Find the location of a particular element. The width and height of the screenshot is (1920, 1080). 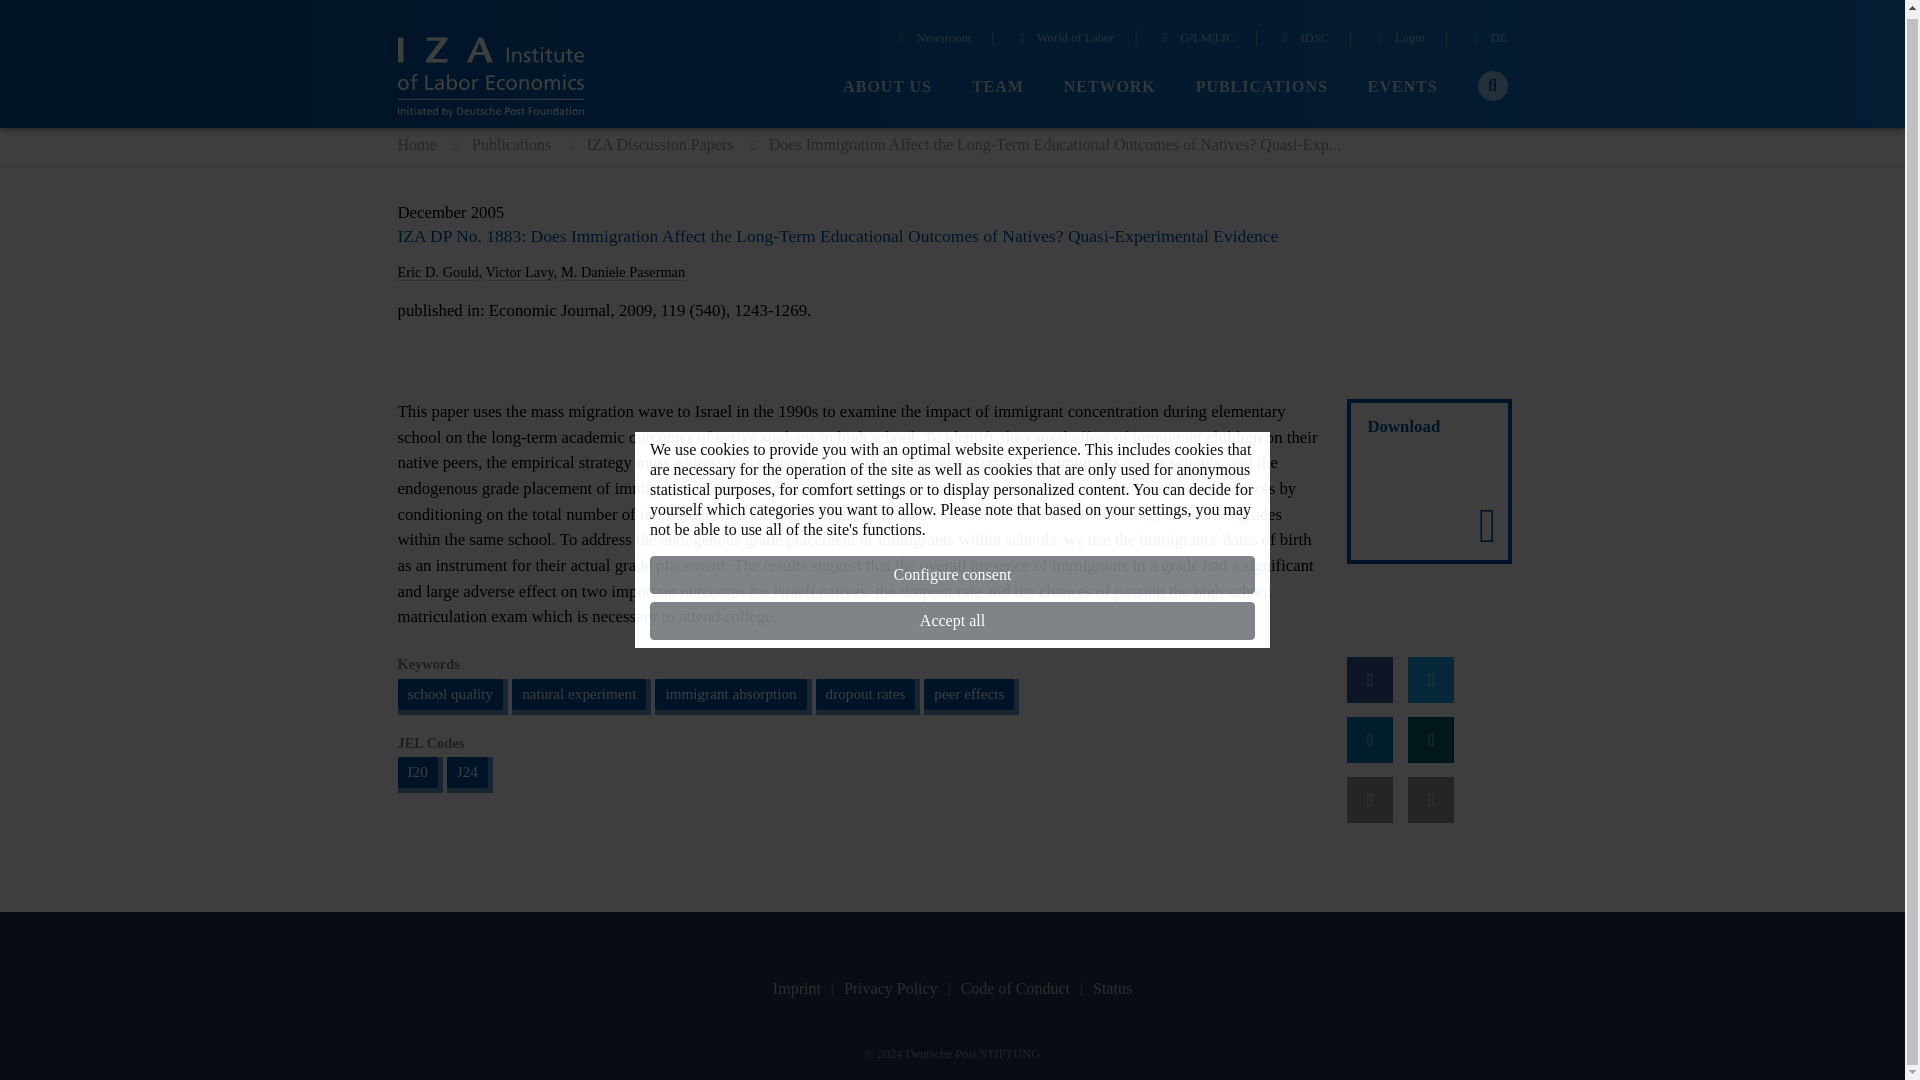

ABOUT US is located at coordinates (886, 83).